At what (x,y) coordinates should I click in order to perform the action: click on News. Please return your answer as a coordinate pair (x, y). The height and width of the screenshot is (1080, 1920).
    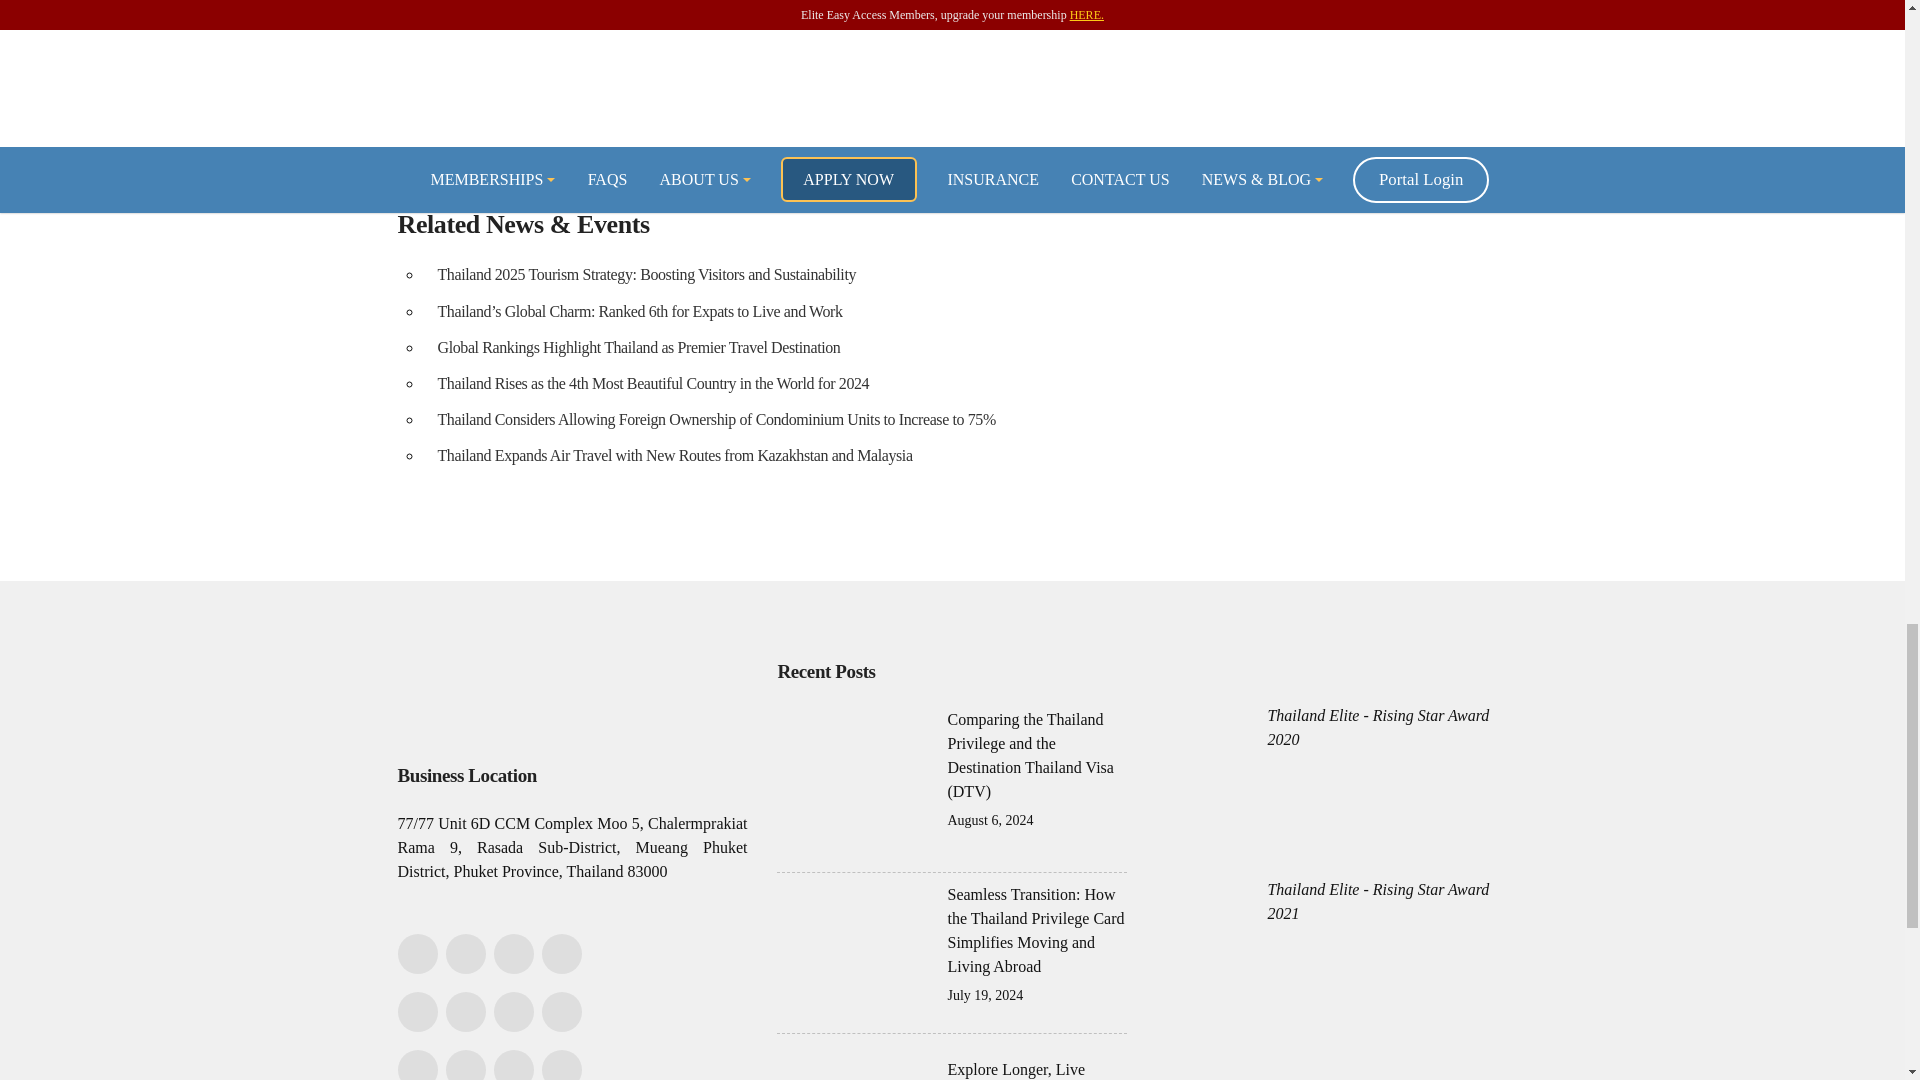
    Looking at the image, I should click on (1106, 110).